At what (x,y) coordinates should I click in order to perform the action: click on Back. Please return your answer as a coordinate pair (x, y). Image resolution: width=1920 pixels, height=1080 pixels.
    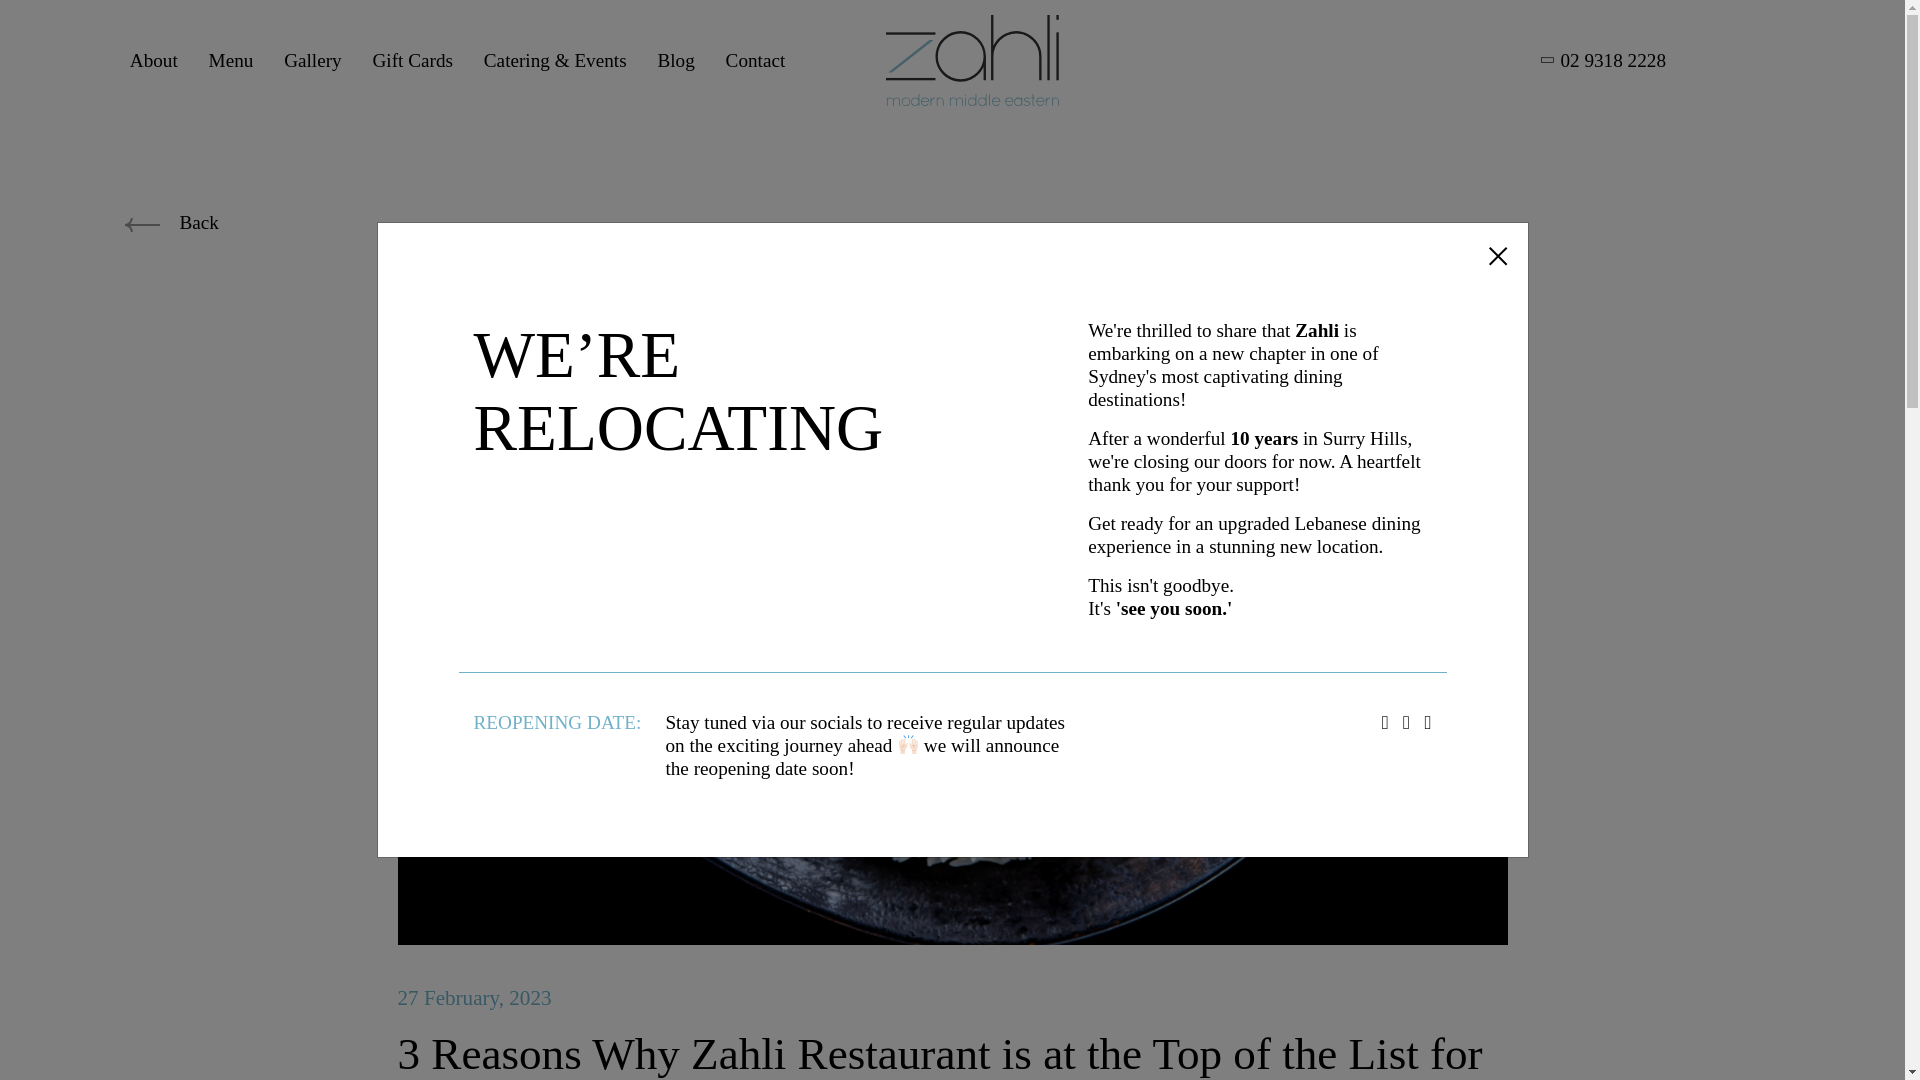
    Looking at the image, I should click on (171, 222).